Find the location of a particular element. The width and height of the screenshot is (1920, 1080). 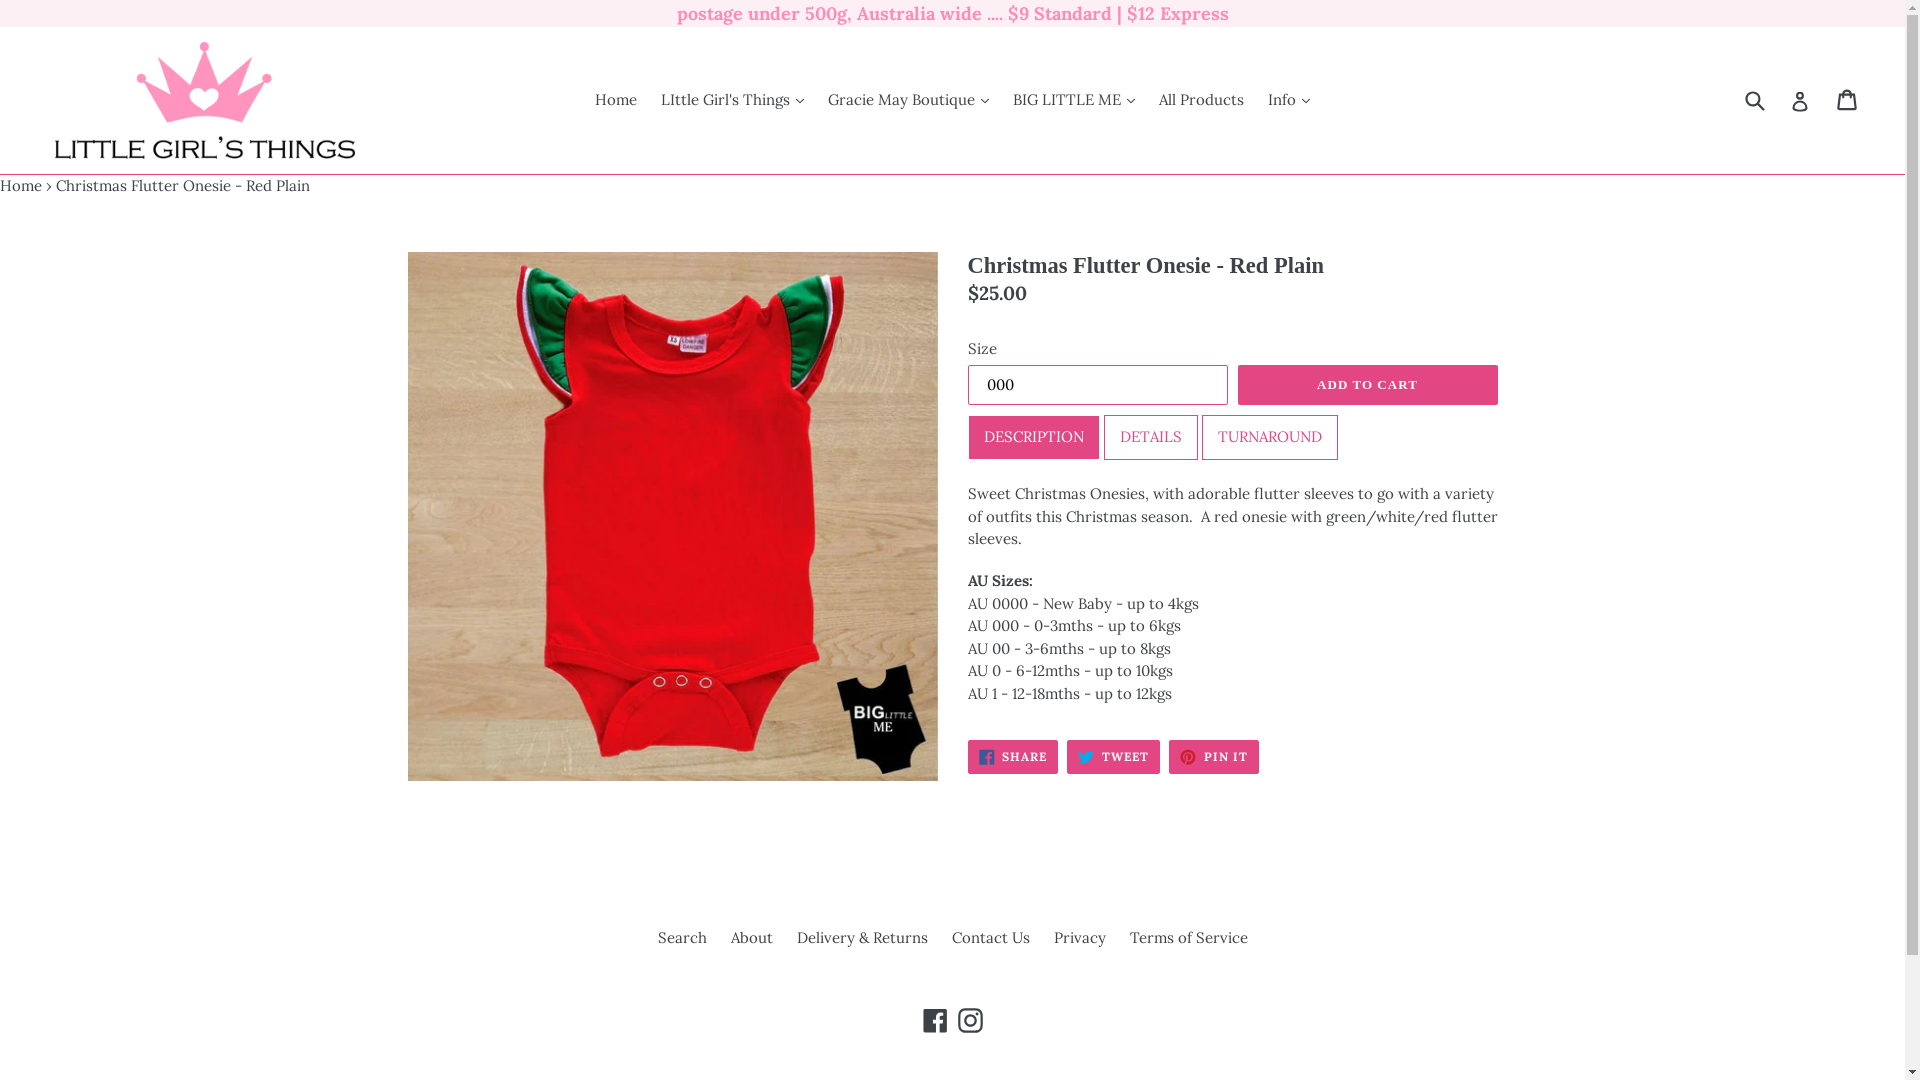

Privacy is located at coordinates (1080, 938).